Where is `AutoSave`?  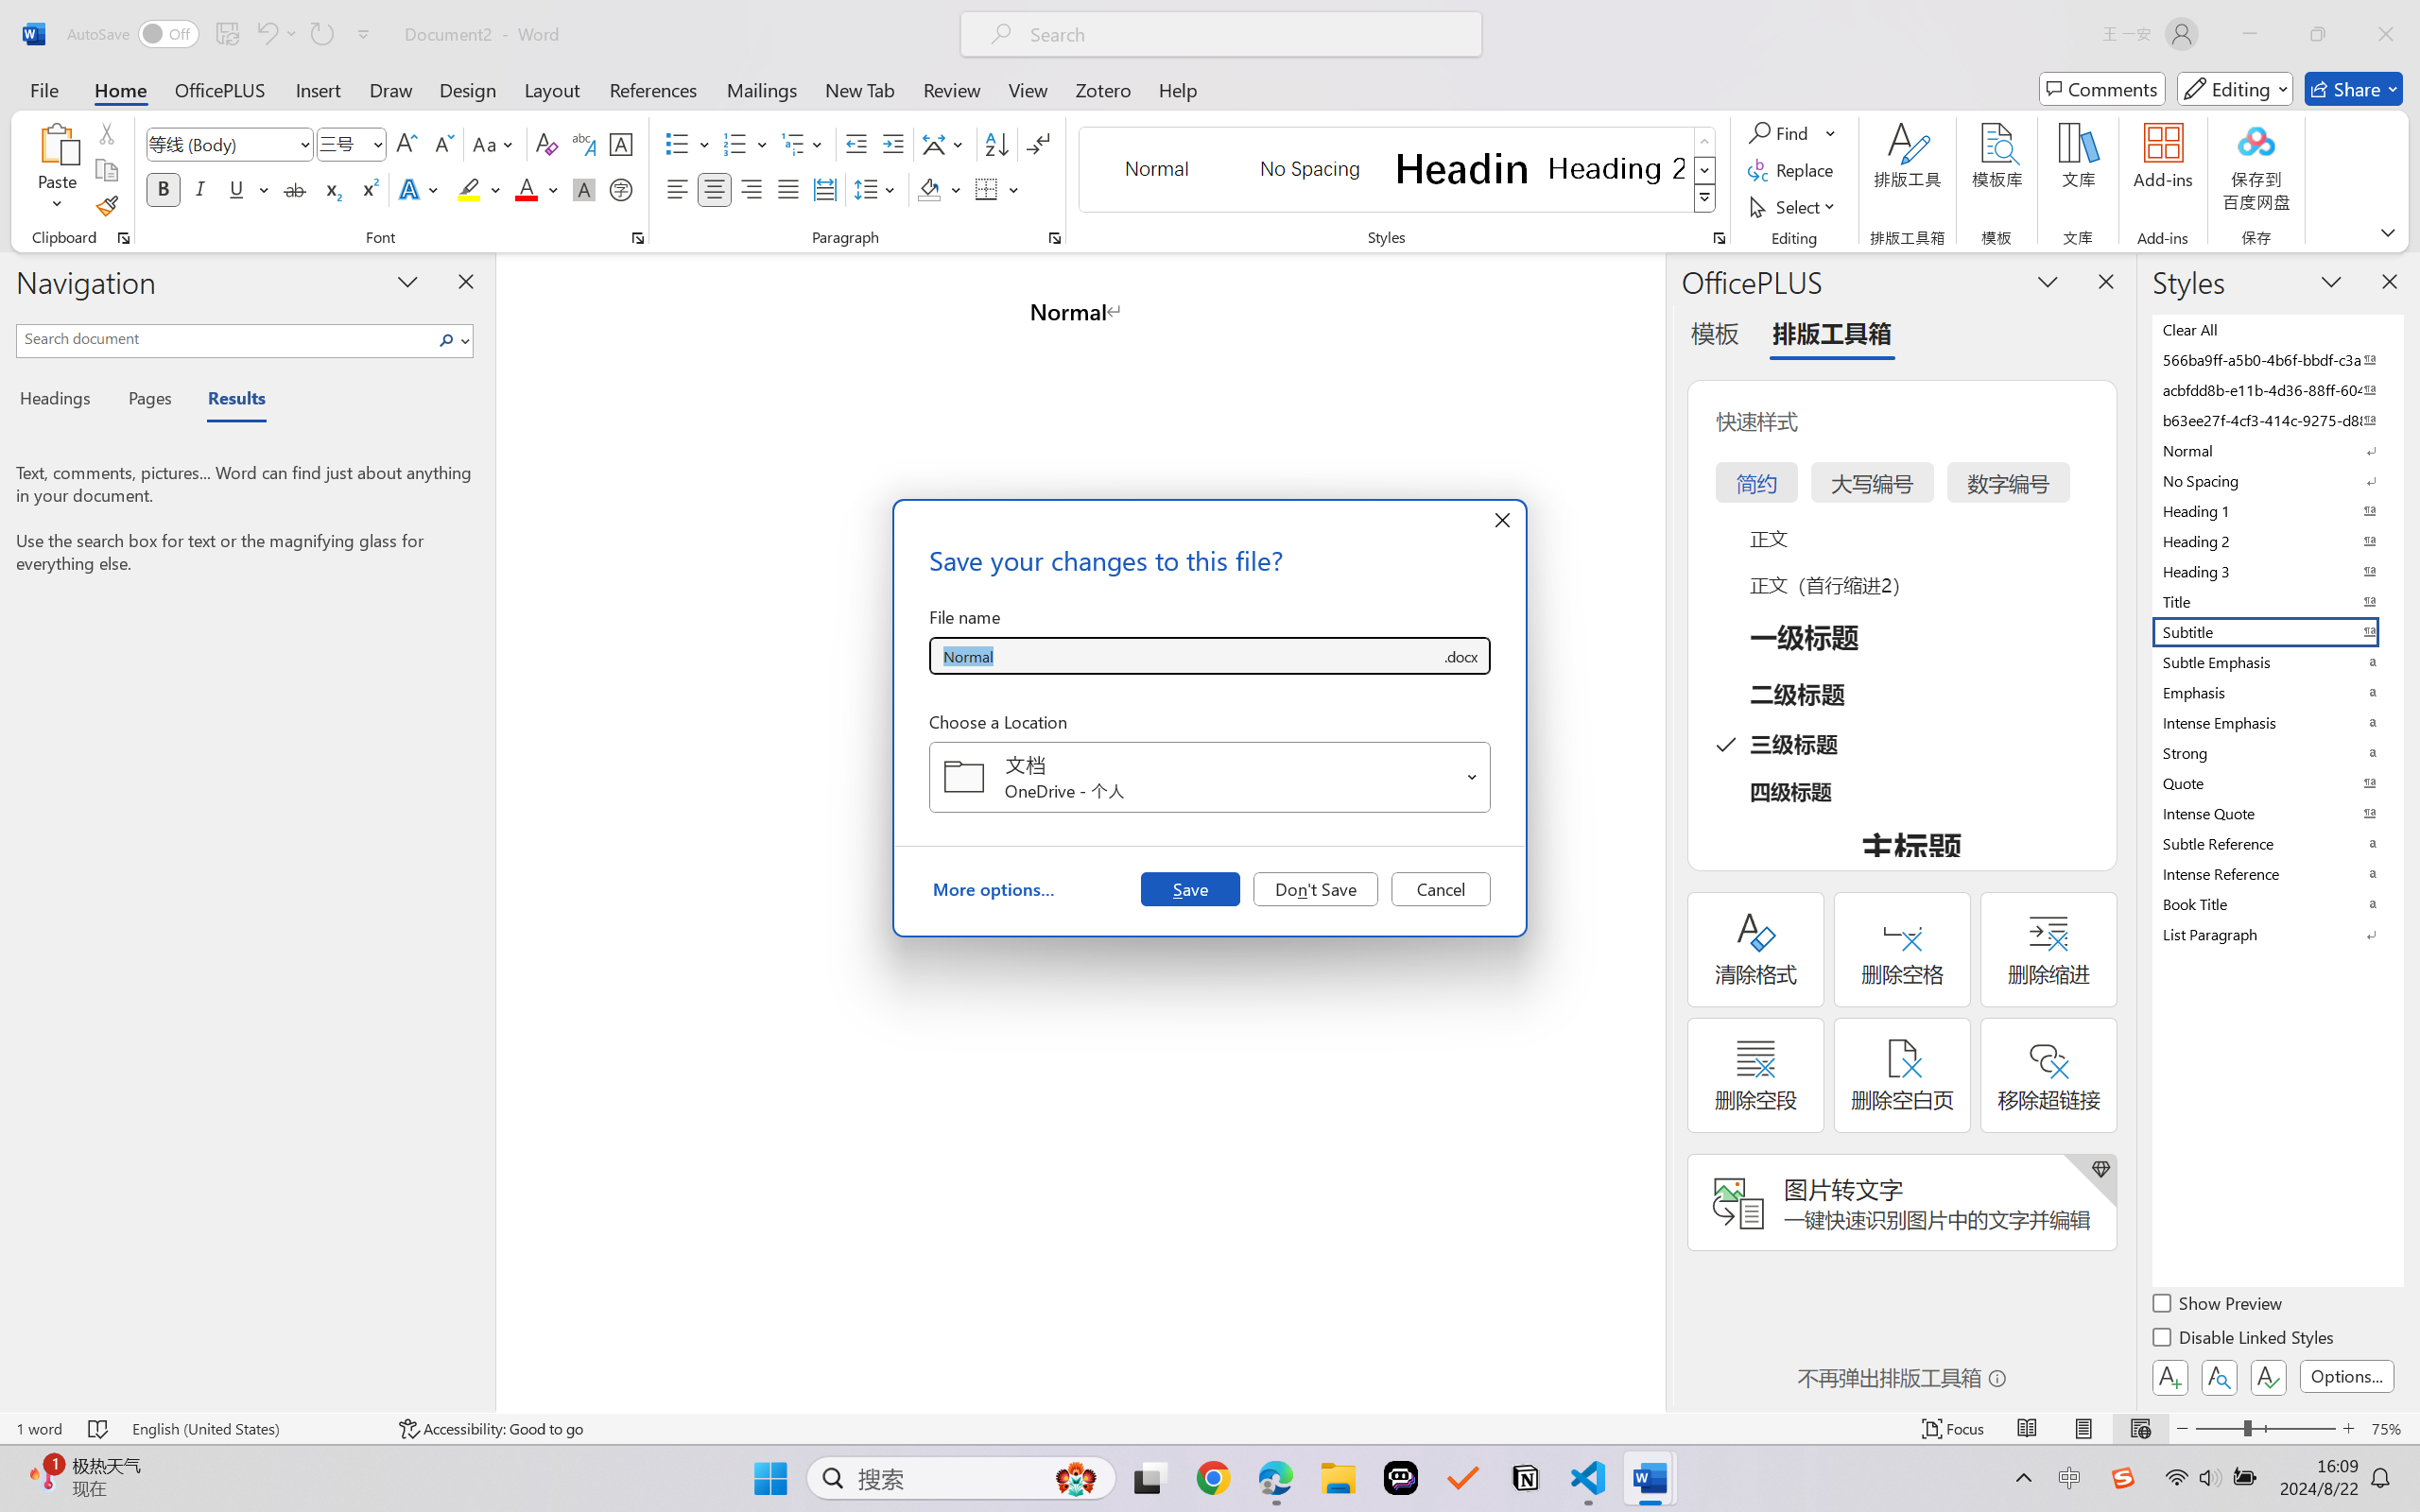
AutoSave is located at coordinates (134, 34).